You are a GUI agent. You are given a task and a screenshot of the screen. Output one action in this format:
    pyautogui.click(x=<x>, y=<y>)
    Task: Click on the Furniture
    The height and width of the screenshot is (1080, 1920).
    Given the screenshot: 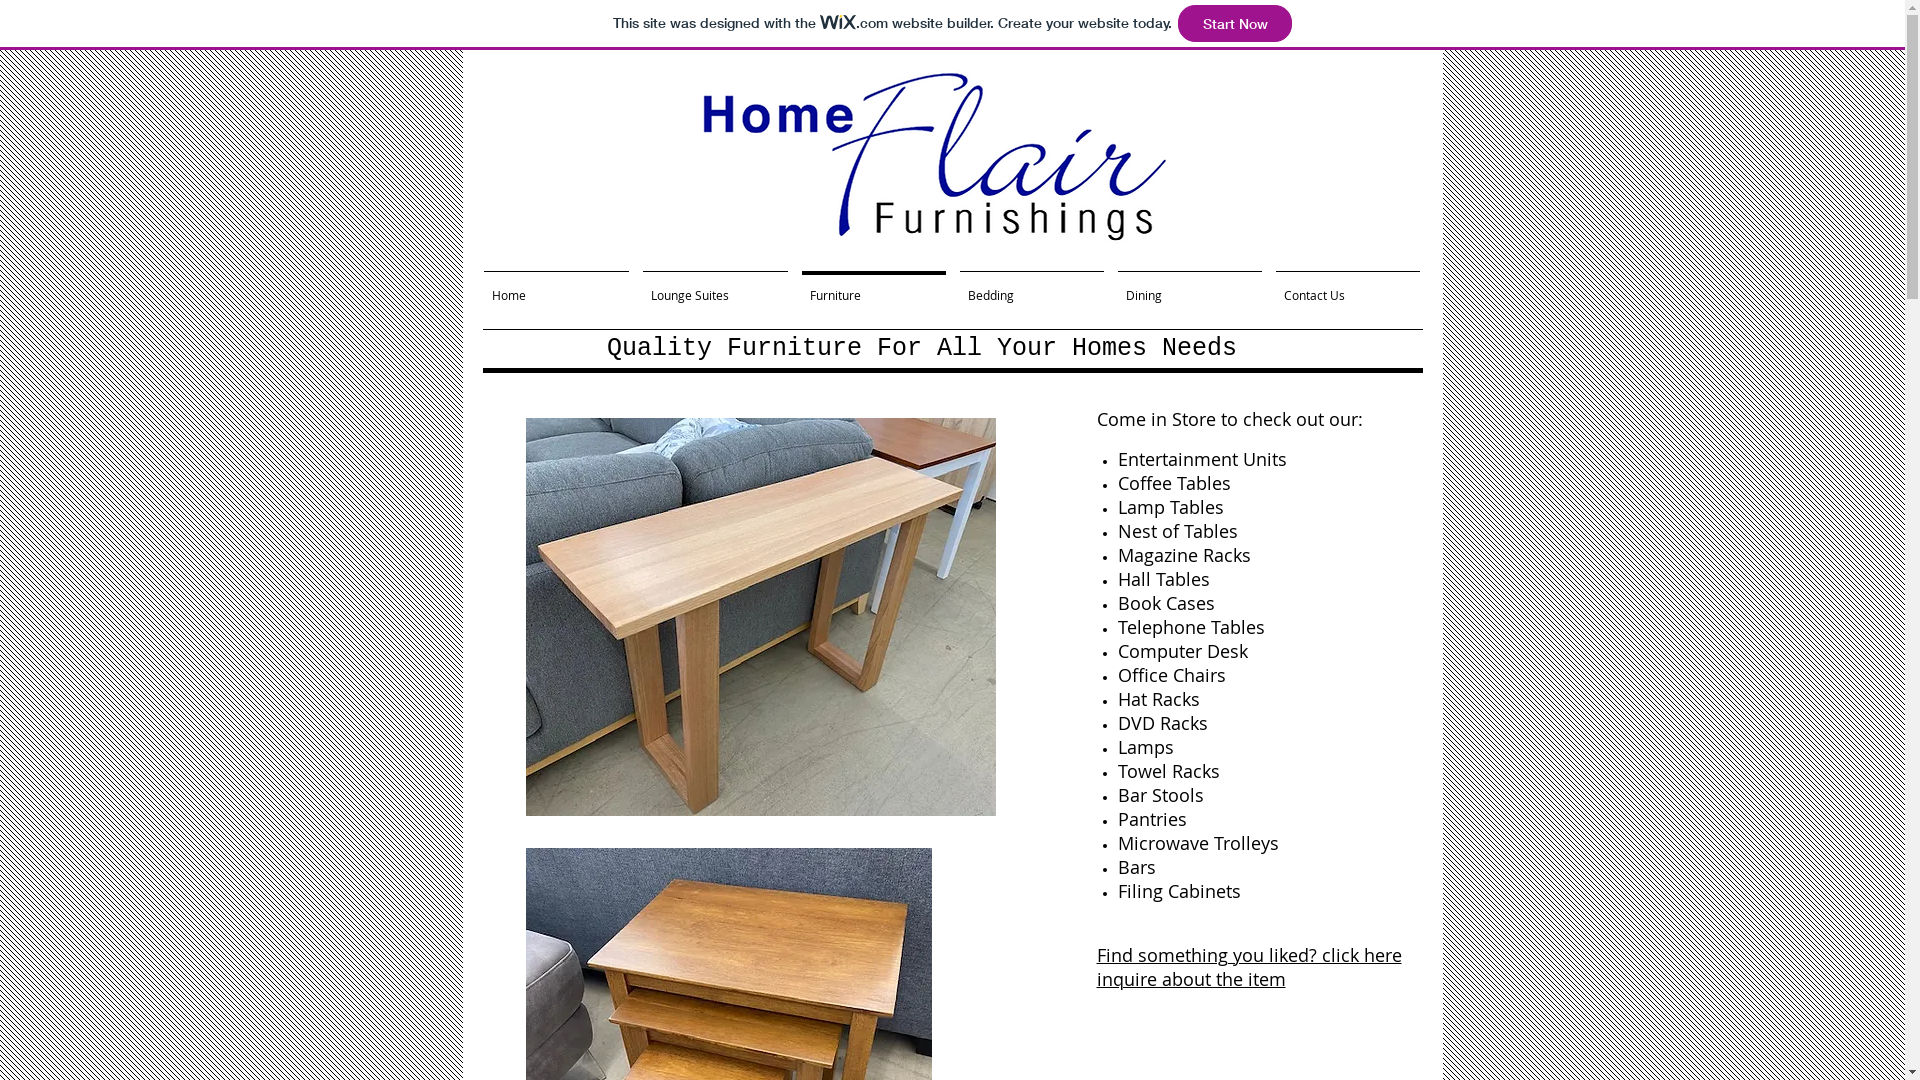 What is the action you would take?
    pyautogui.click(x=873, y=286)
    